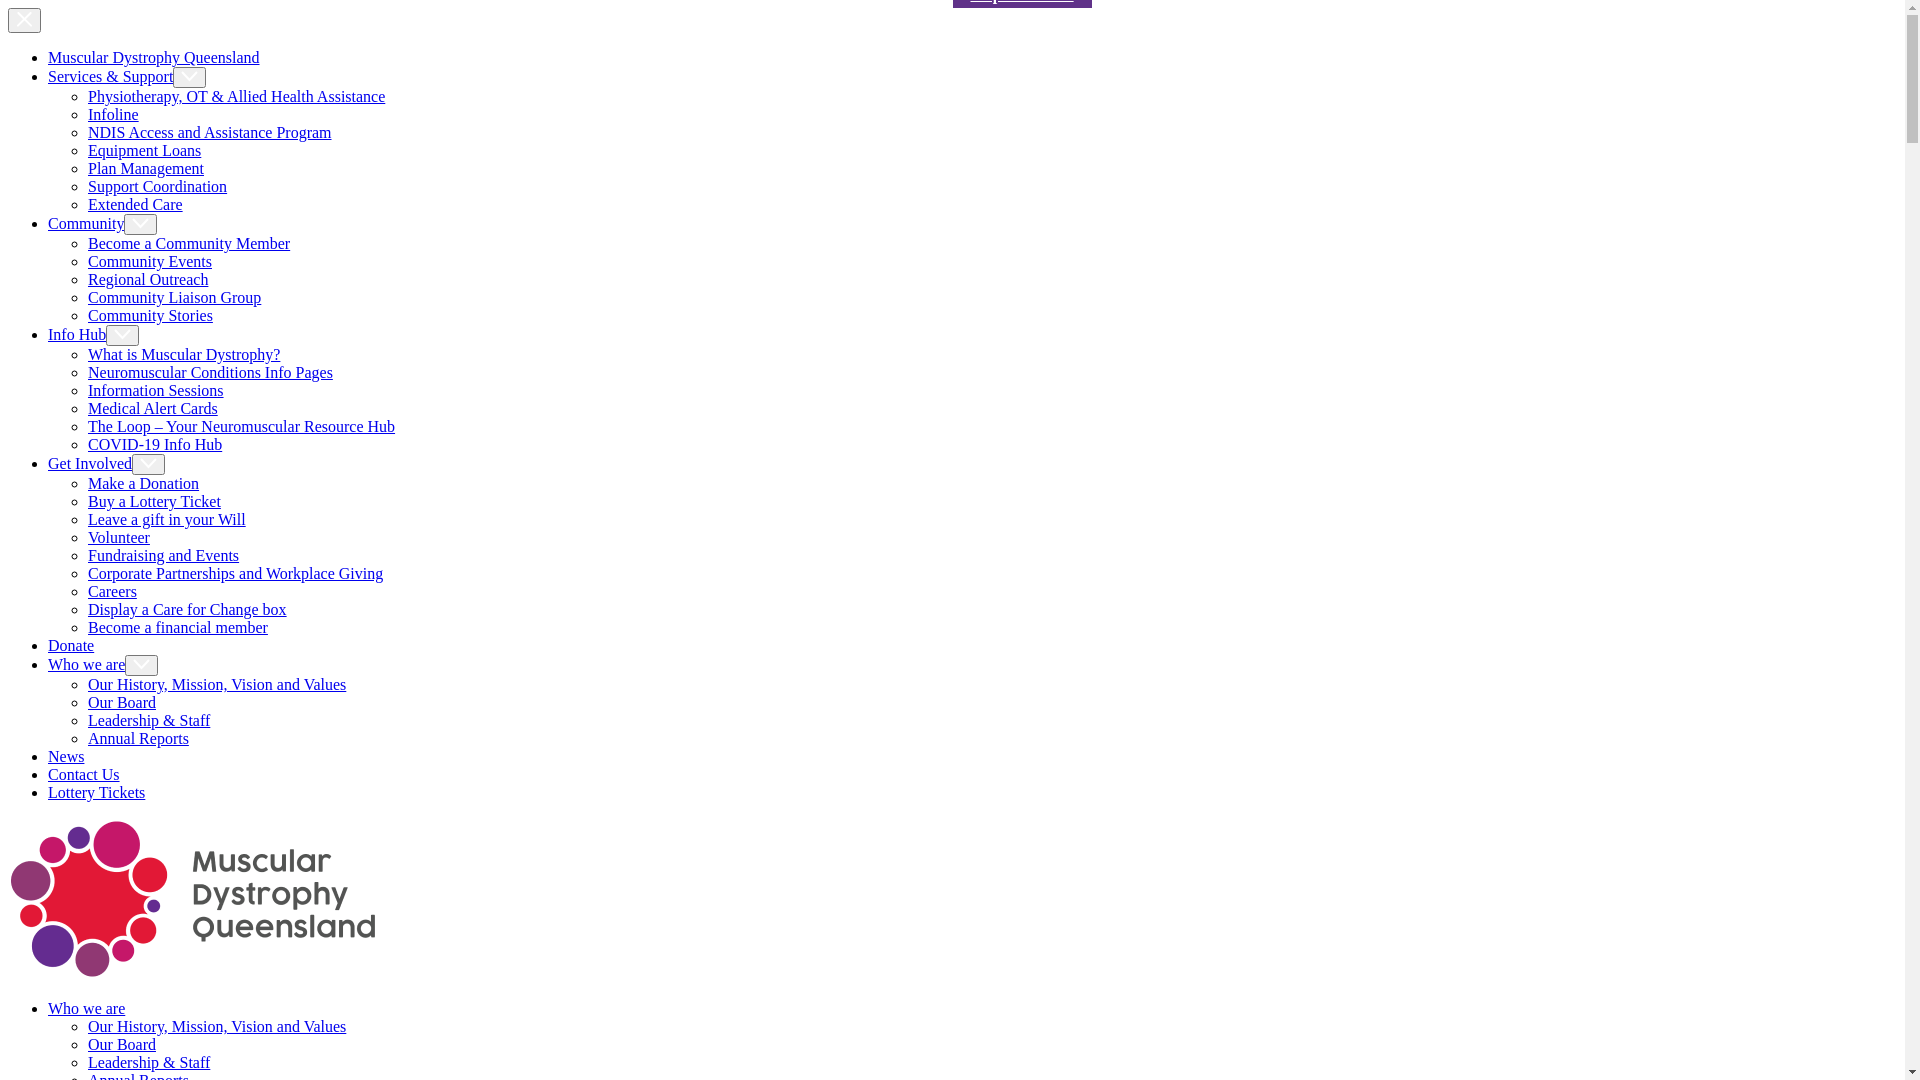  I want to click on Our Board, so click(122, 702).